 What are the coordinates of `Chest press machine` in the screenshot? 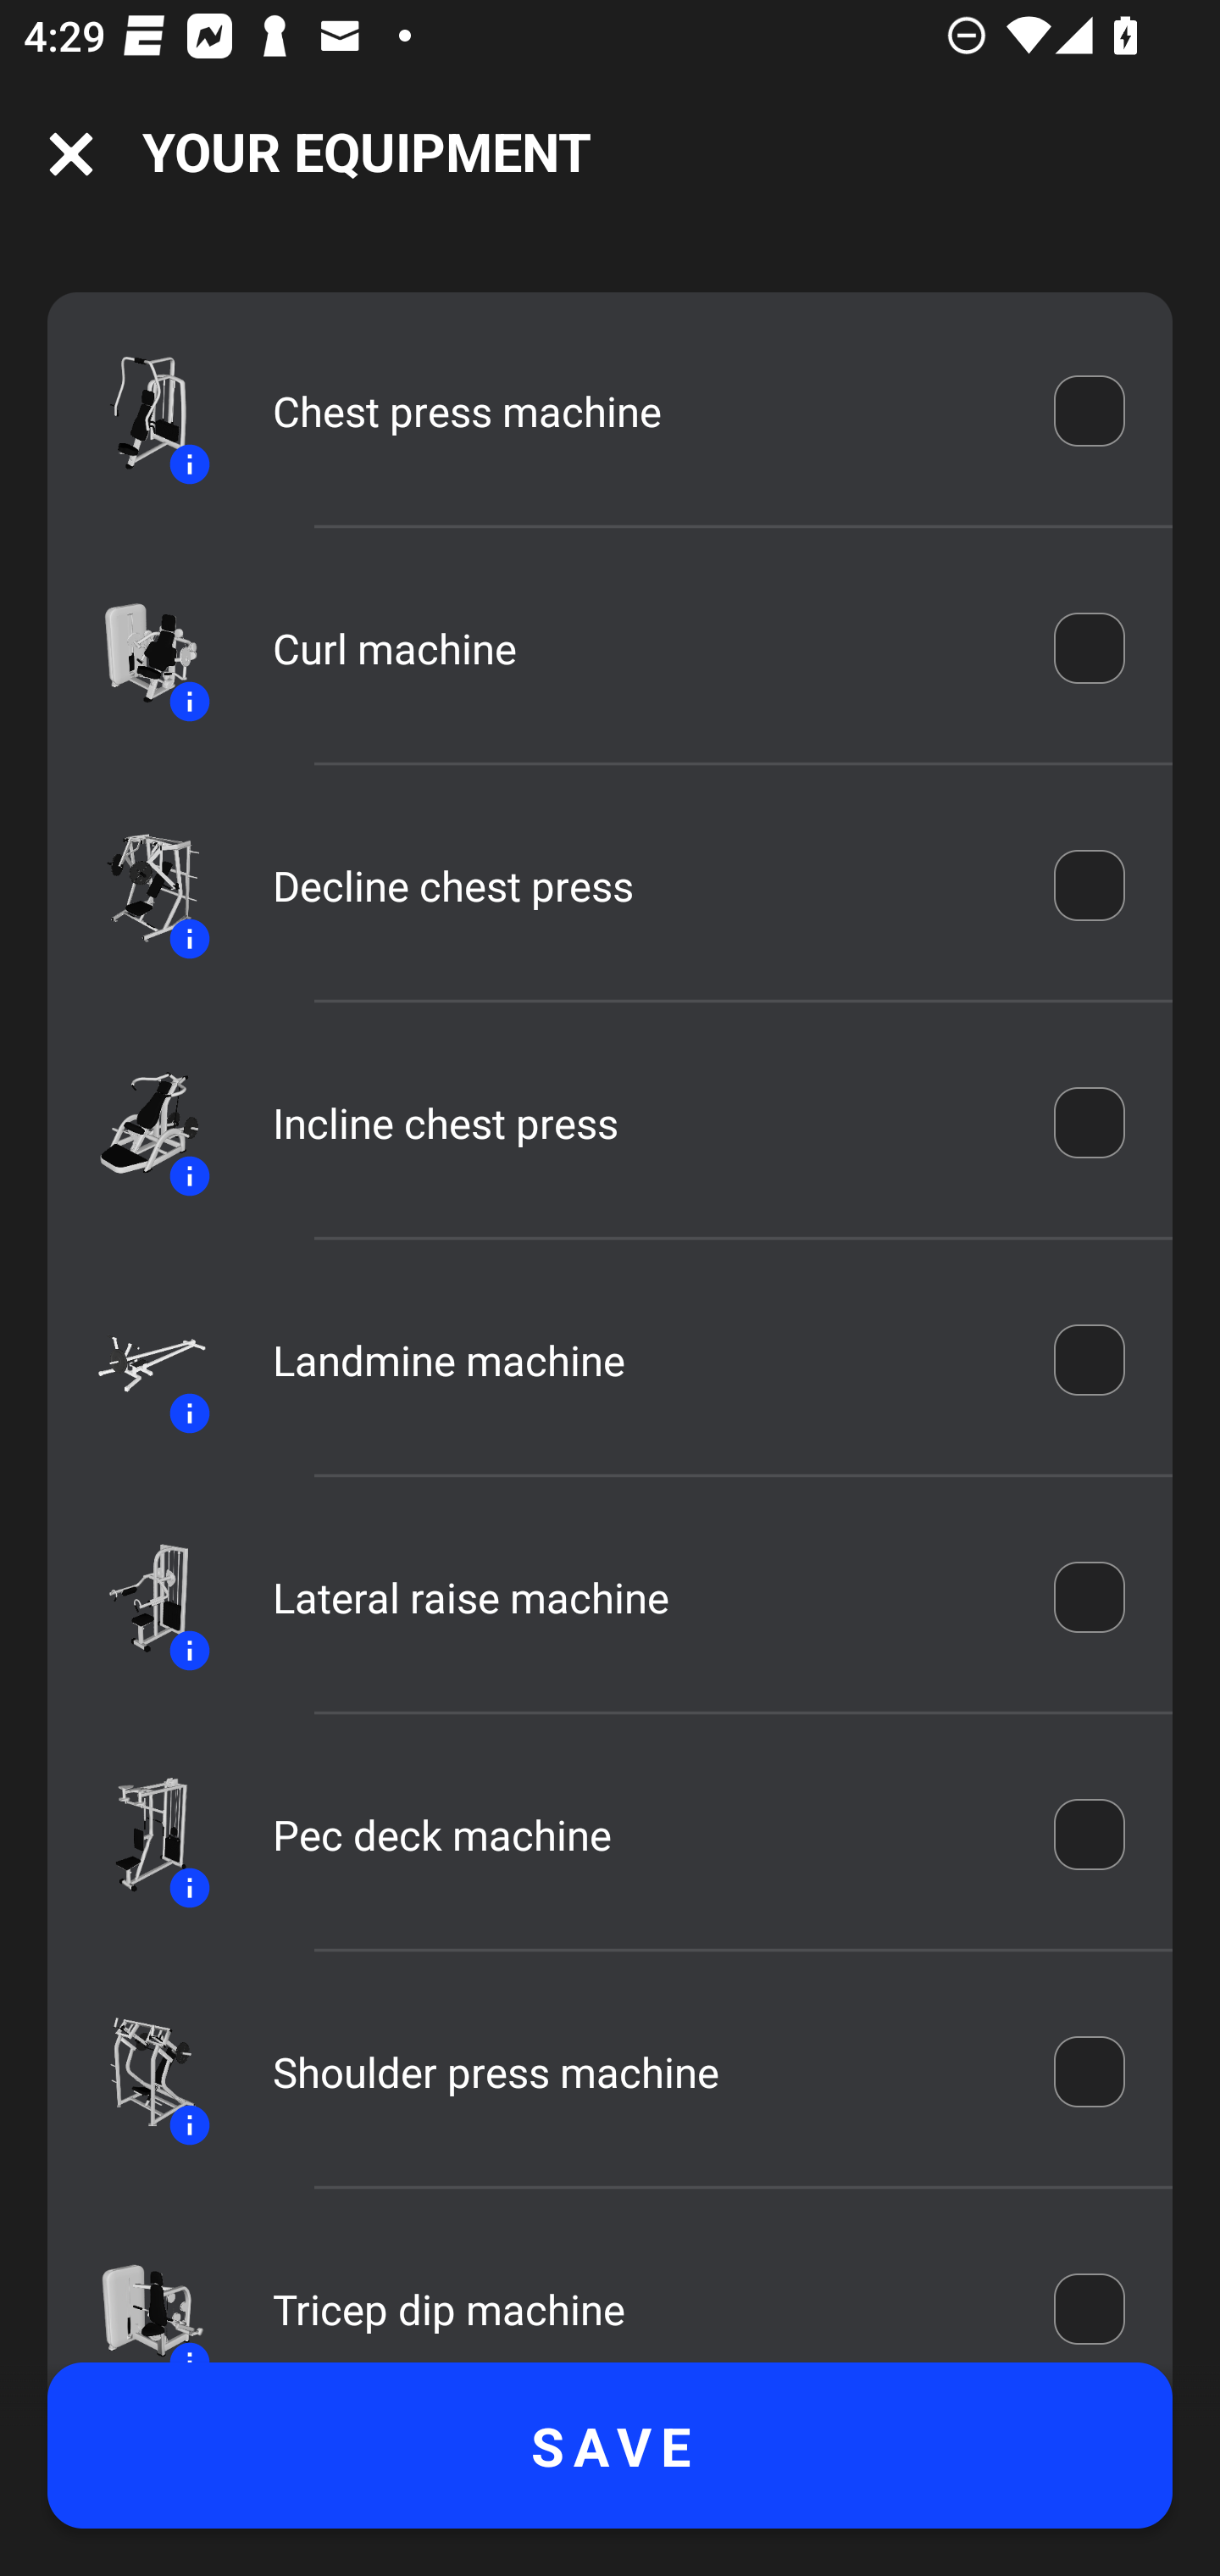 It's located at (640, 410).